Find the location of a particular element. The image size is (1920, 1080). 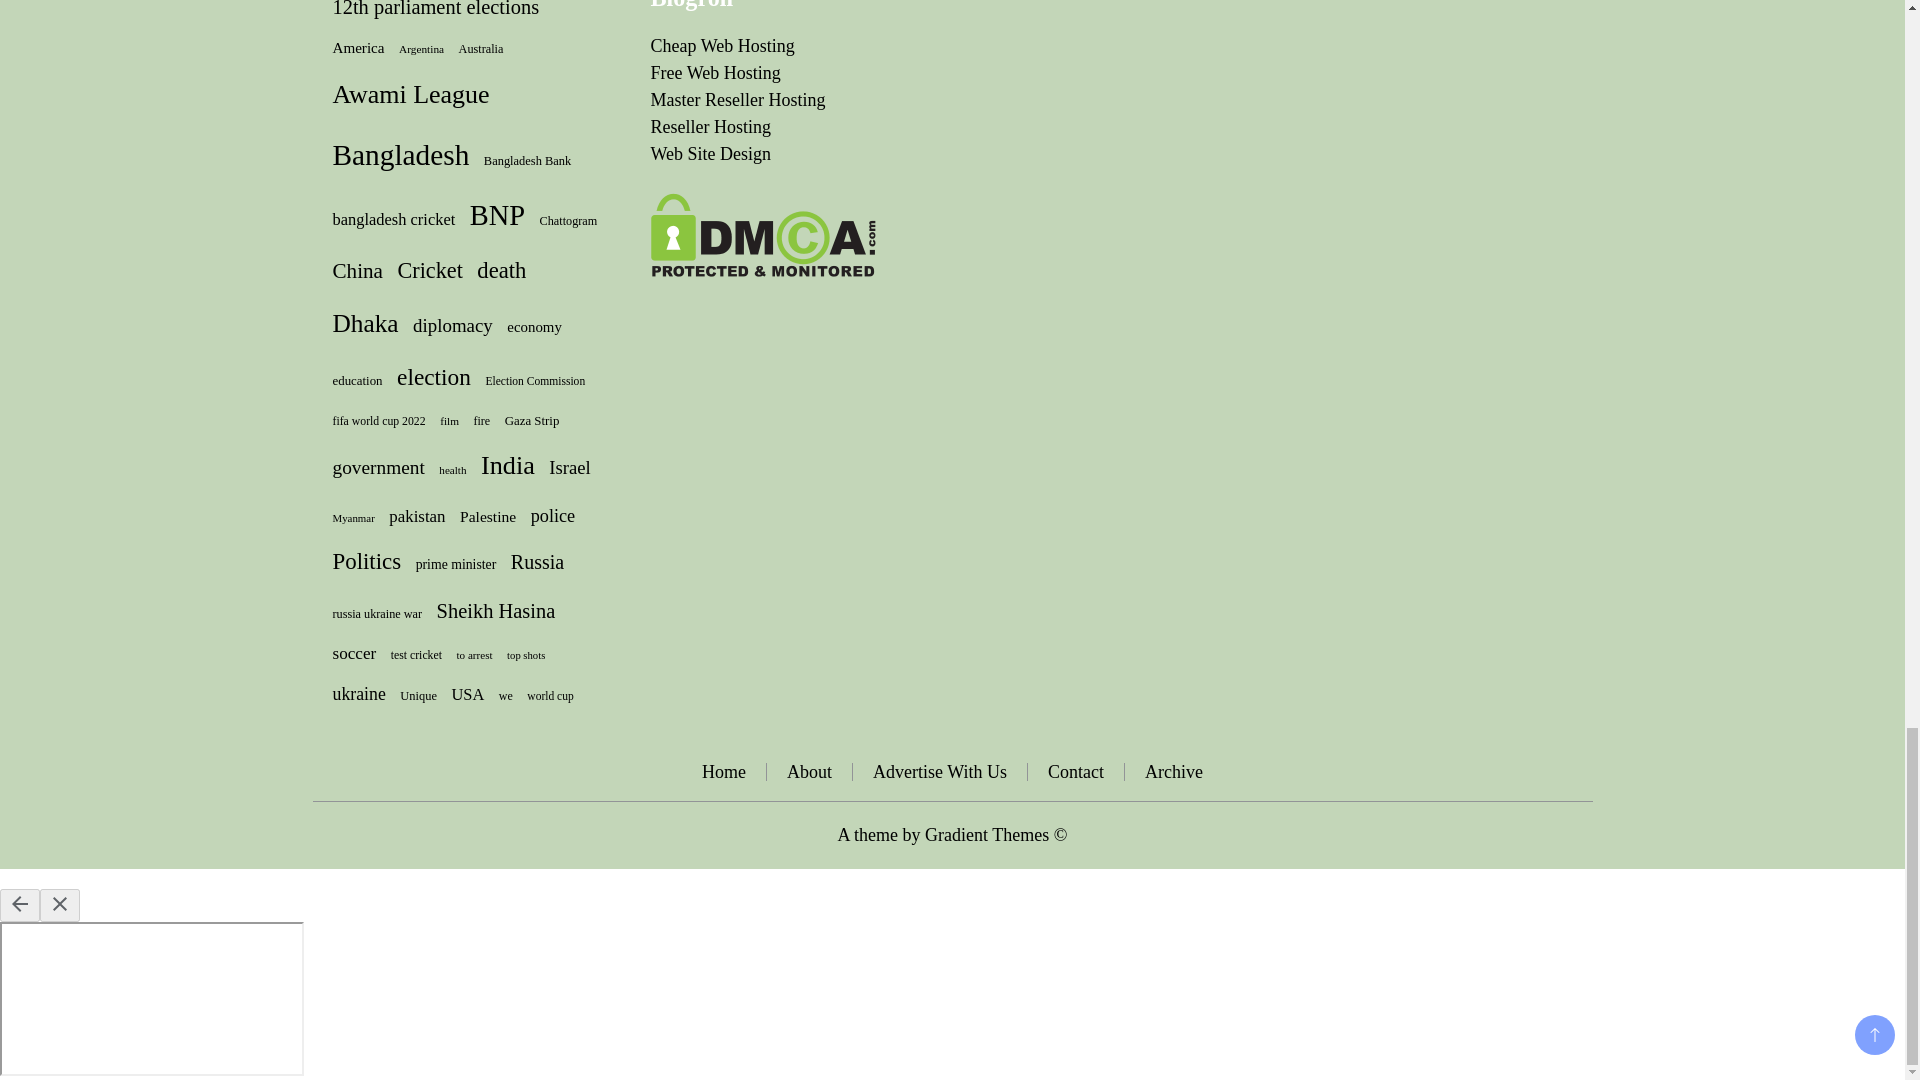

Web Site Design is located at coordinates (710, 154).